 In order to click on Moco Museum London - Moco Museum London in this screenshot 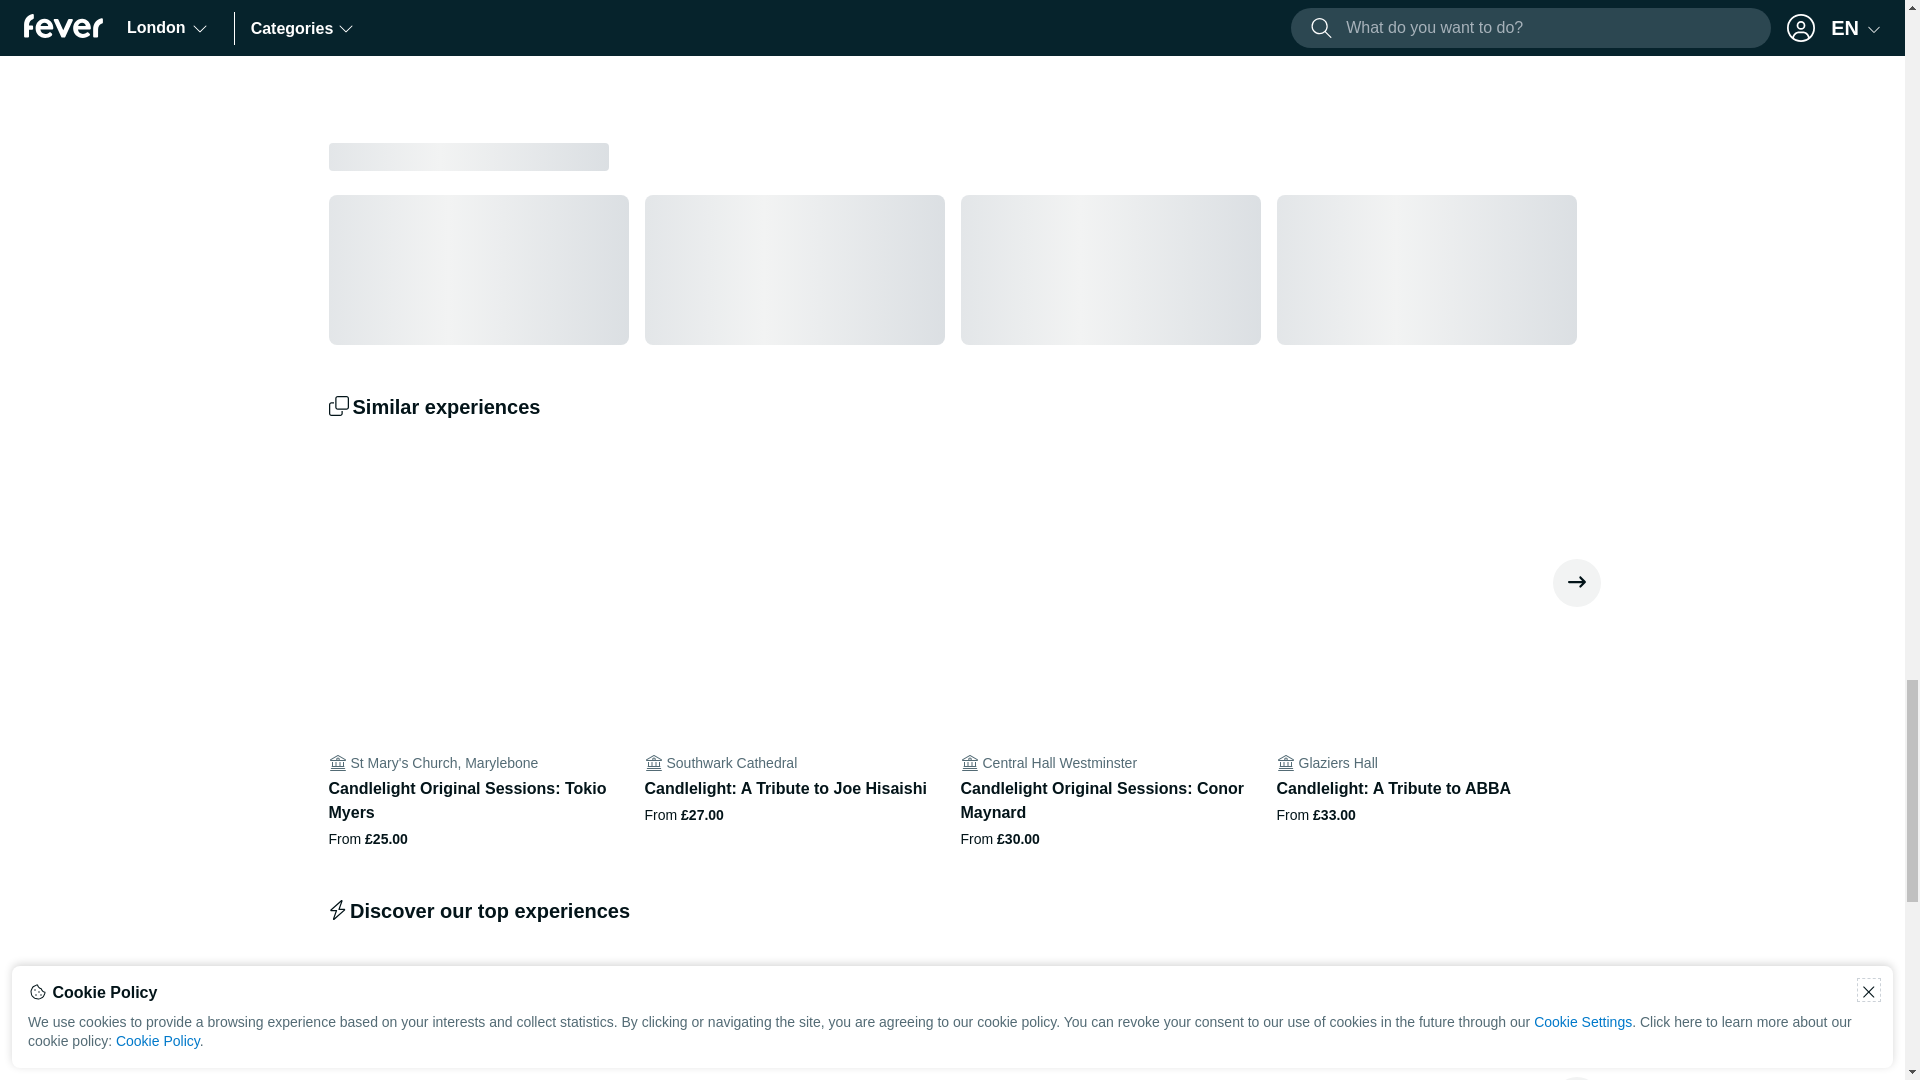, I will do `click(478, 1014)`.